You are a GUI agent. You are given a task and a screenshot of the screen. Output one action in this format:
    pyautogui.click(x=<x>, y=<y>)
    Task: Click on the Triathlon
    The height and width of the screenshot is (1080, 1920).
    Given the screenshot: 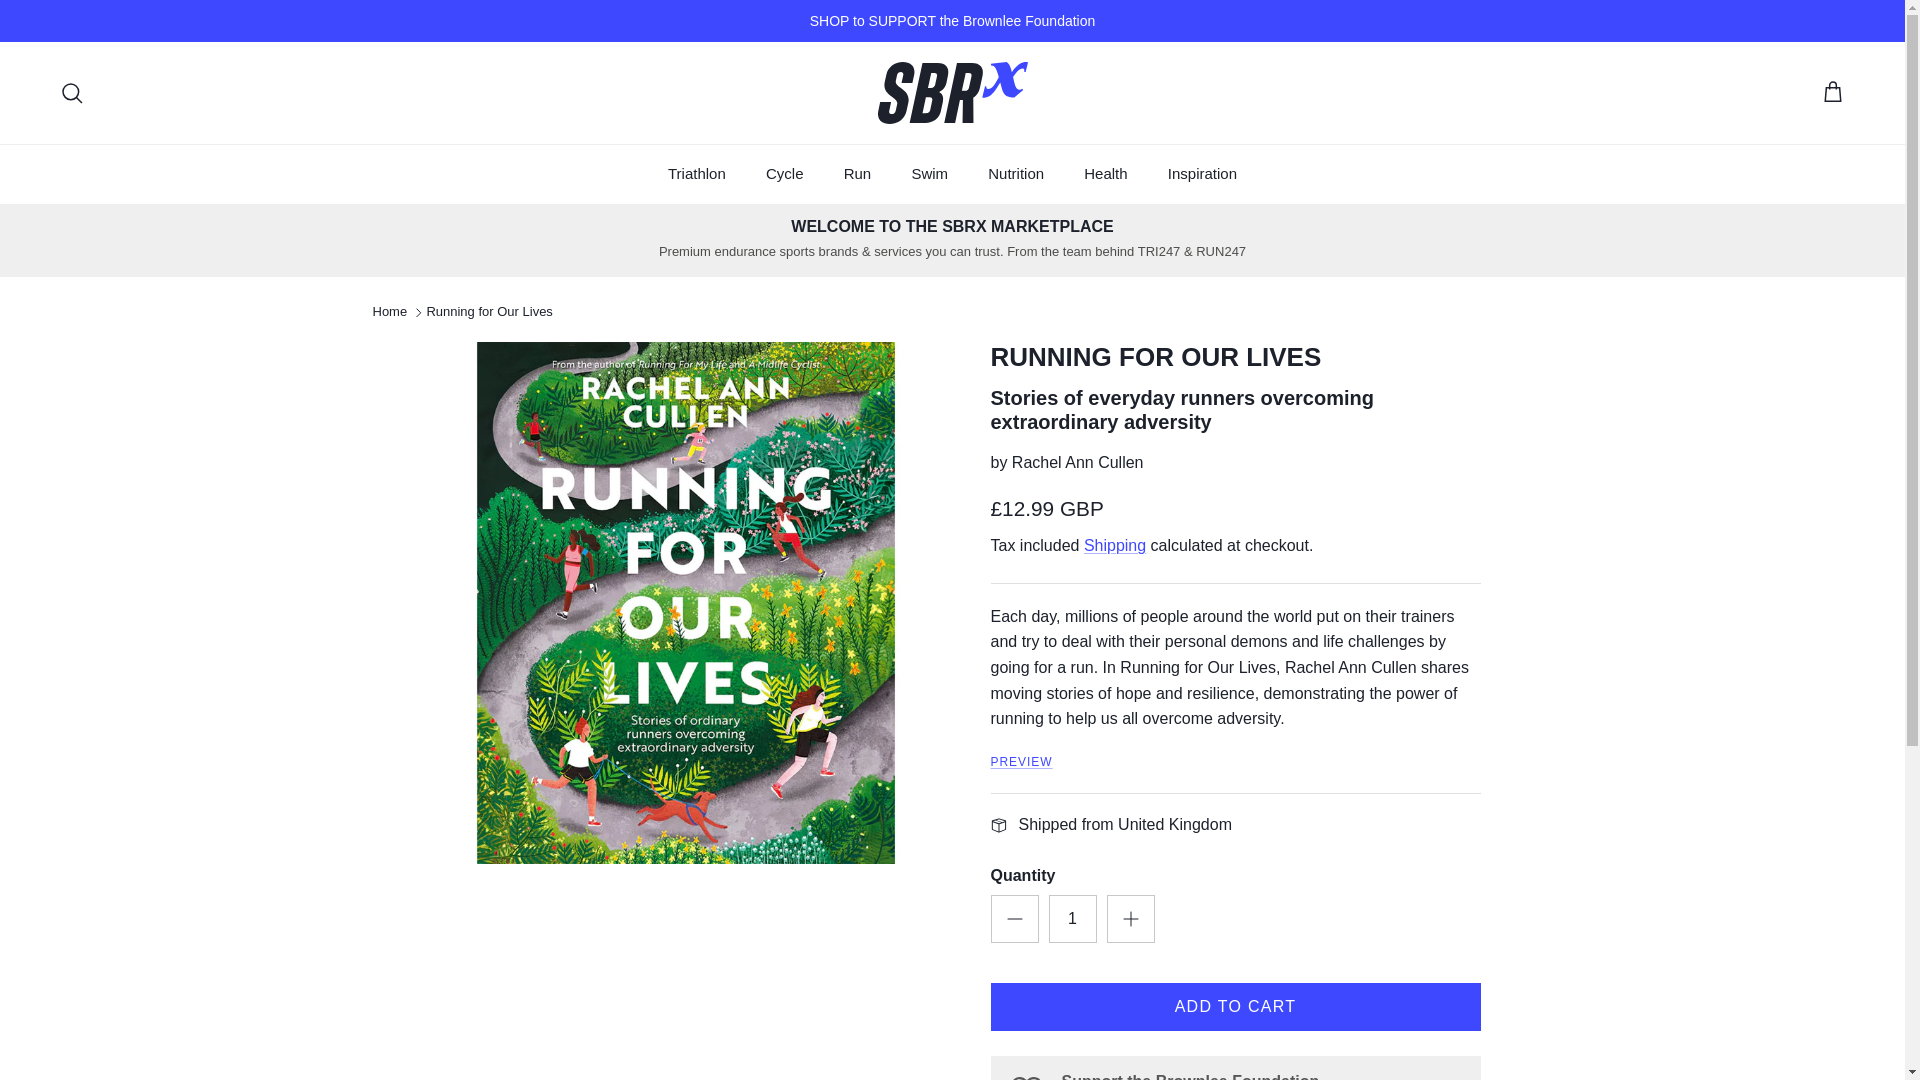 What is the action you would take?
    pyautogui.click(x=697, y=174)
    